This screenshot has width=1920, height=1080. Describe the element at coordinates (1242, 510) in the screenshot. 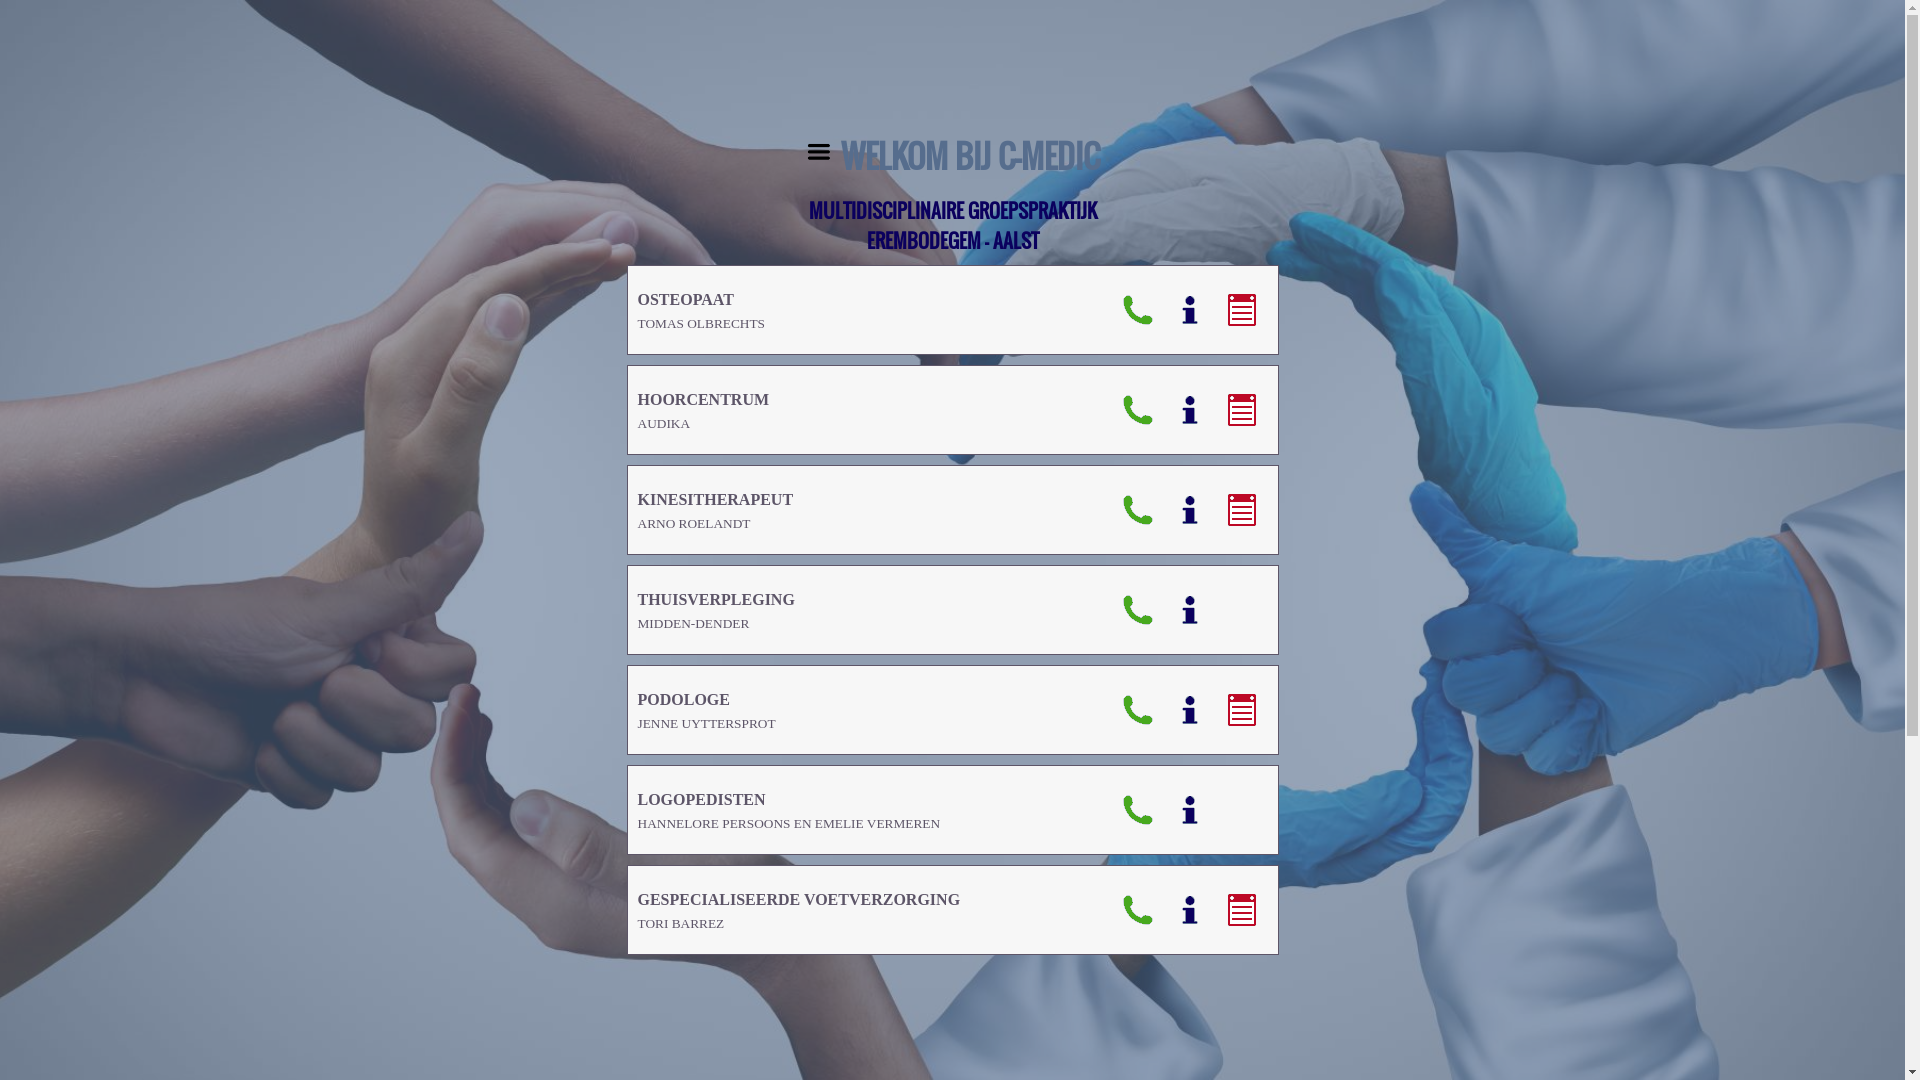

I see `Online afspraak` at that location.